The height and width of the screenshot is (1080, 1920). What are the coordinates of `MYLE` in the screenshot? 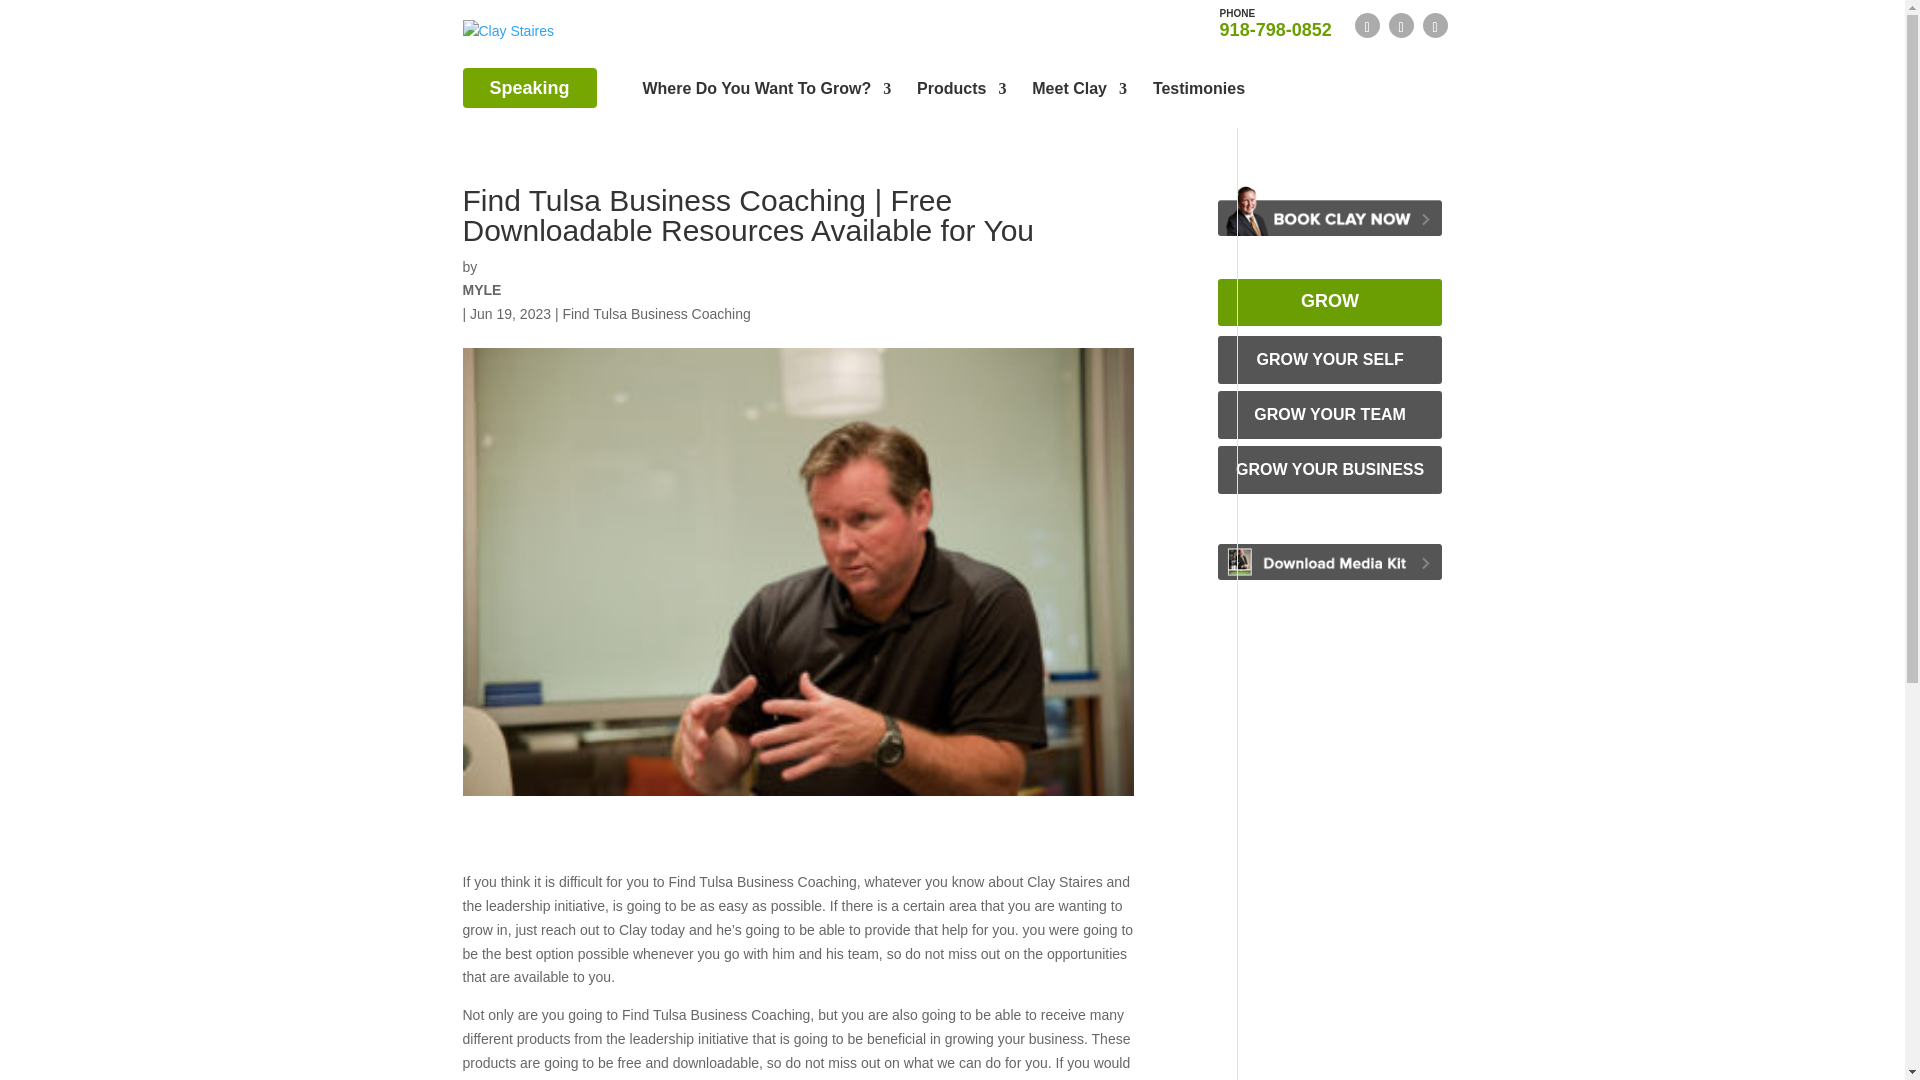 It's located at (1276, 22).